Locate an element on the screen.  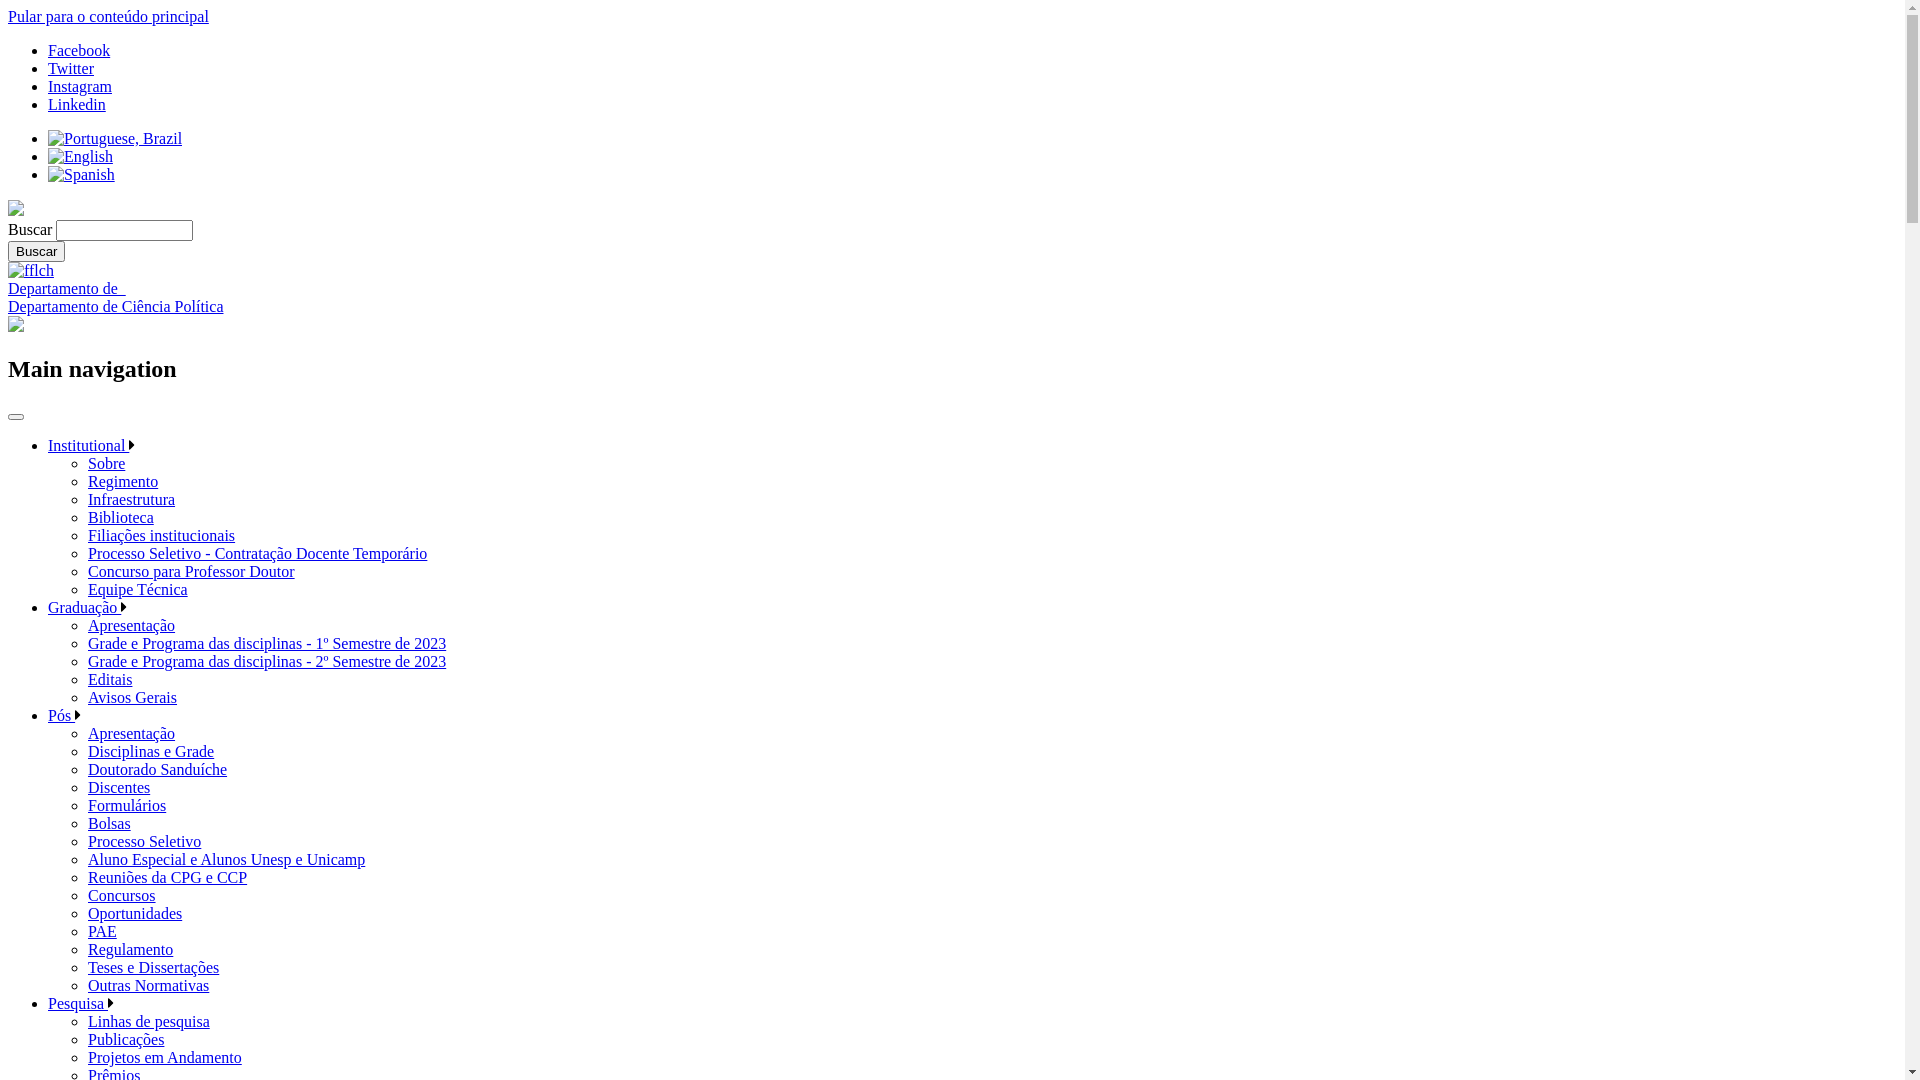
Projetos em Andamento is located at coordinates (165, 1058).